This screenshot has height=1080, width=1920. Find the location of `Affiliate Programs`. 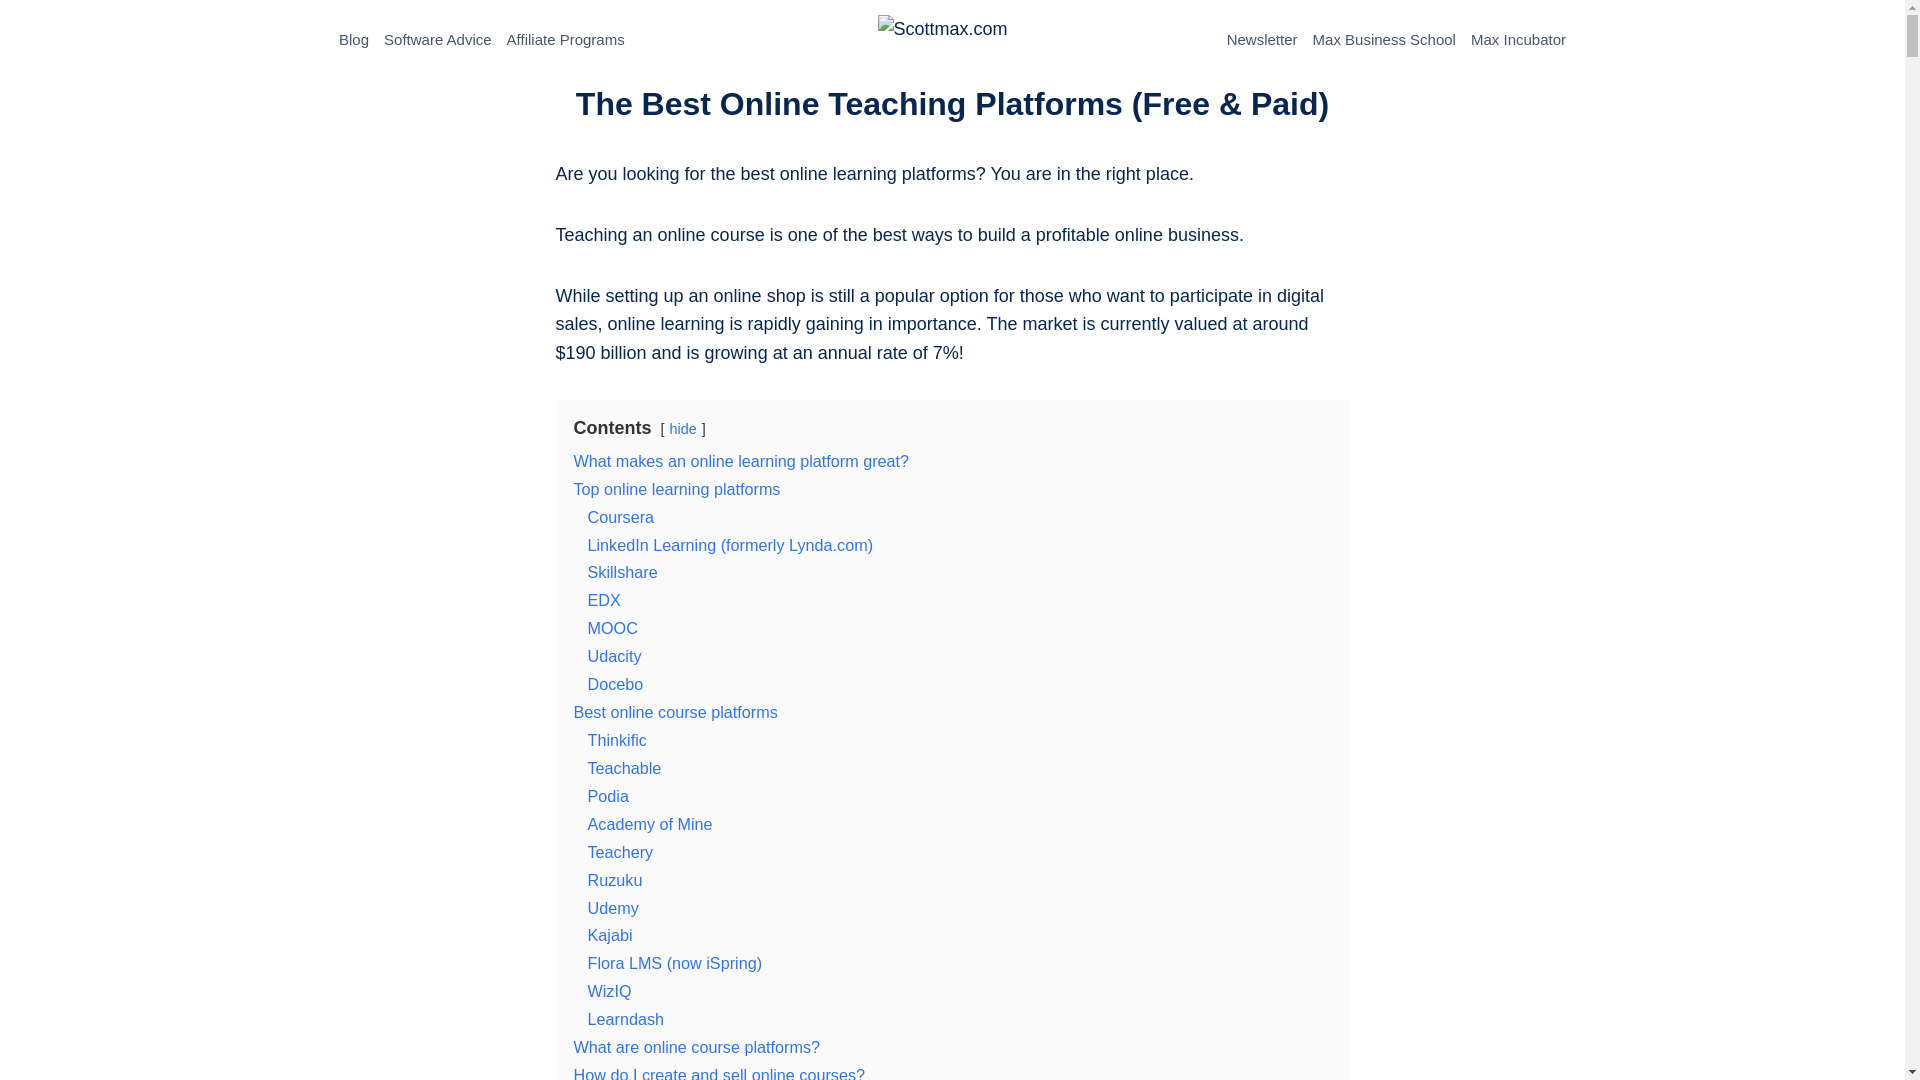

Affiliate Programs is located at coordinates (565, 40).